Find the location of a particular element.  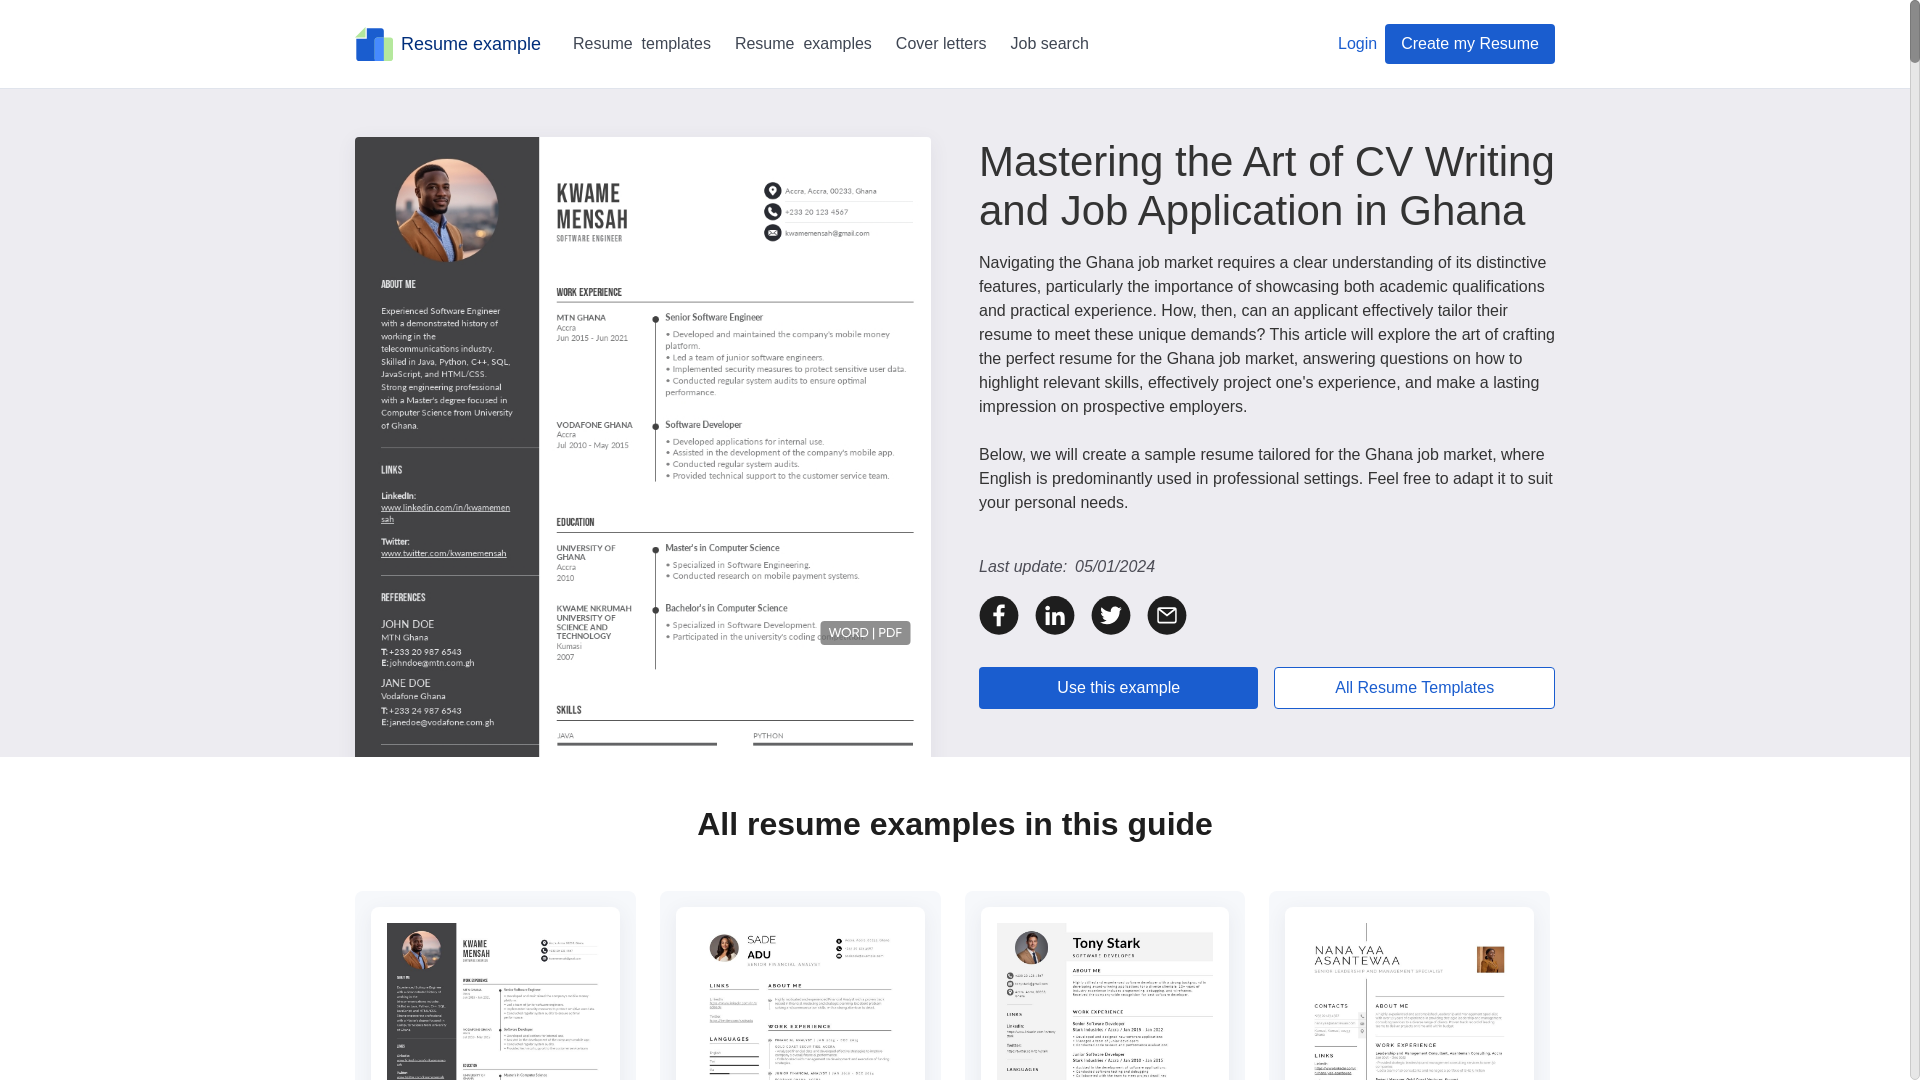

Use this example is located at coordinates (1118, 688).